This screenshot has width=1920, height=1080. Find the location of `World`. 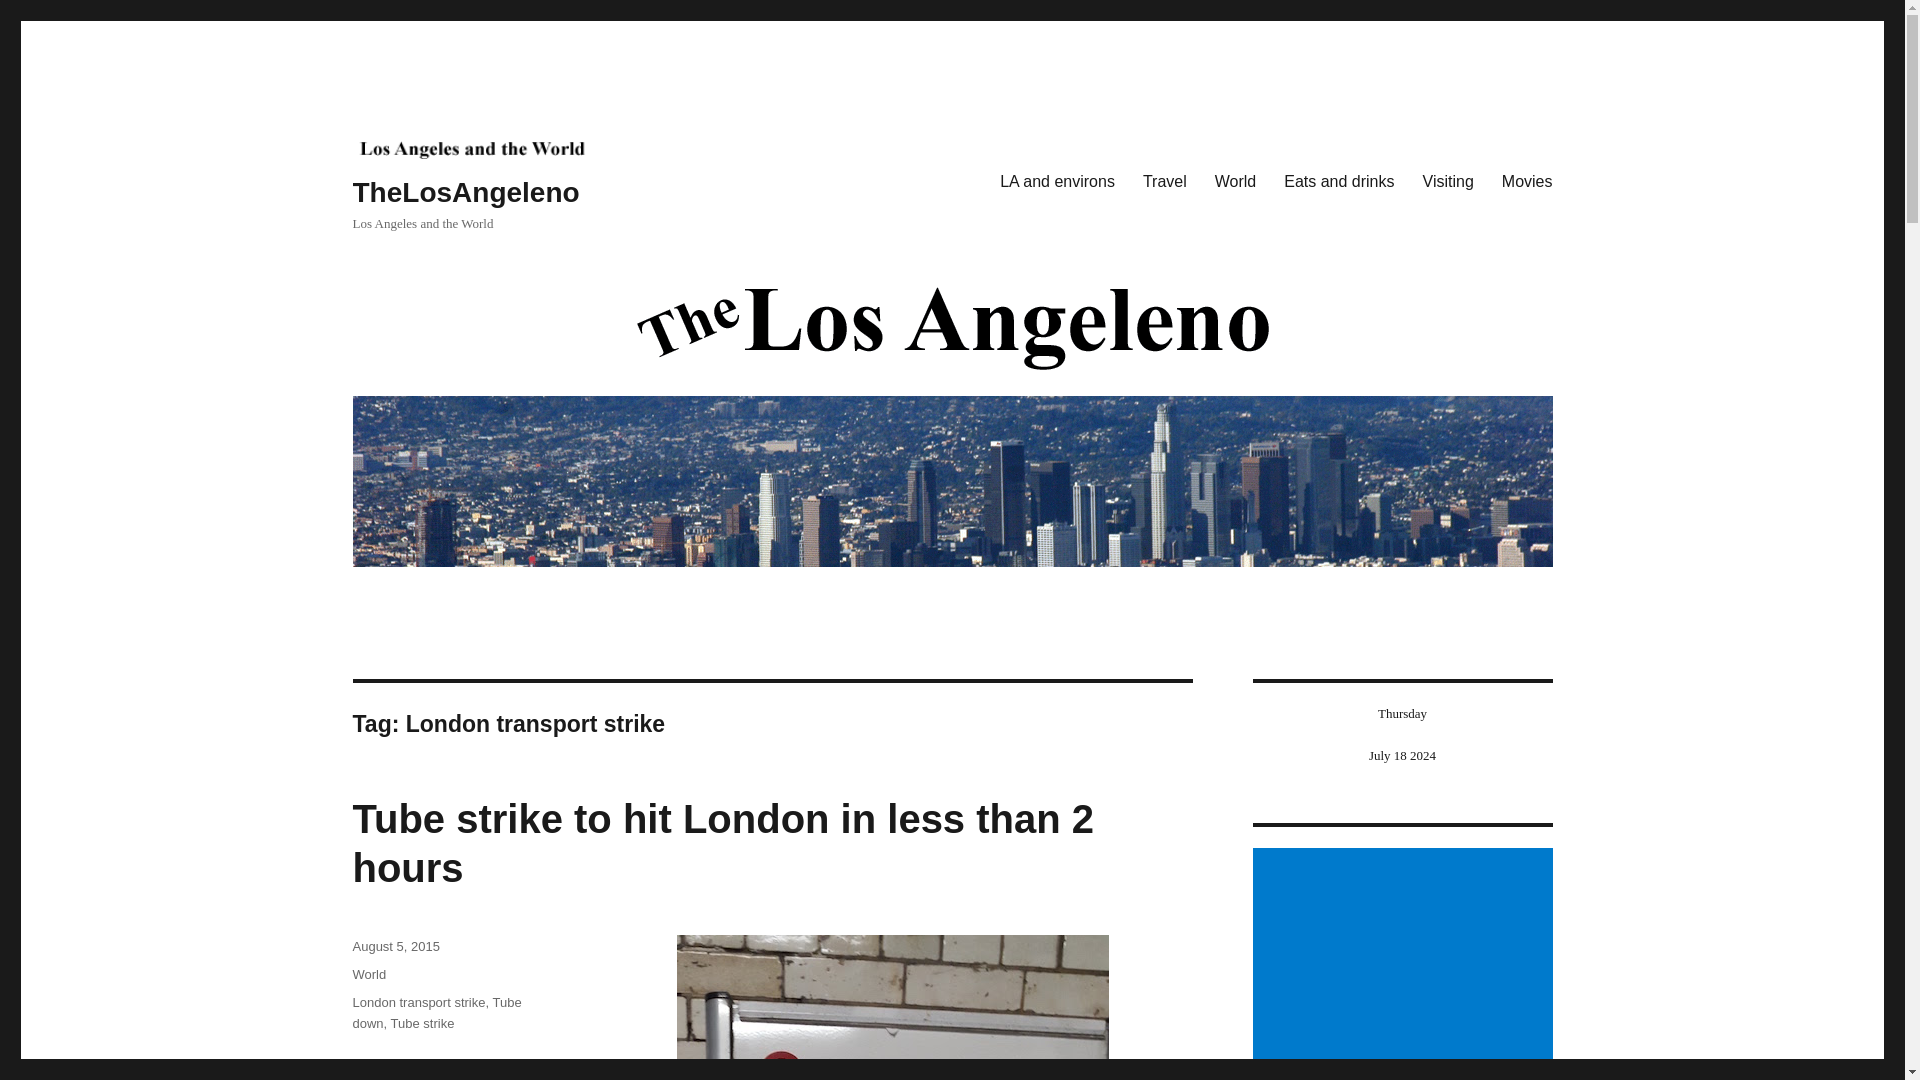

World is located at coordinates (1236, 182).